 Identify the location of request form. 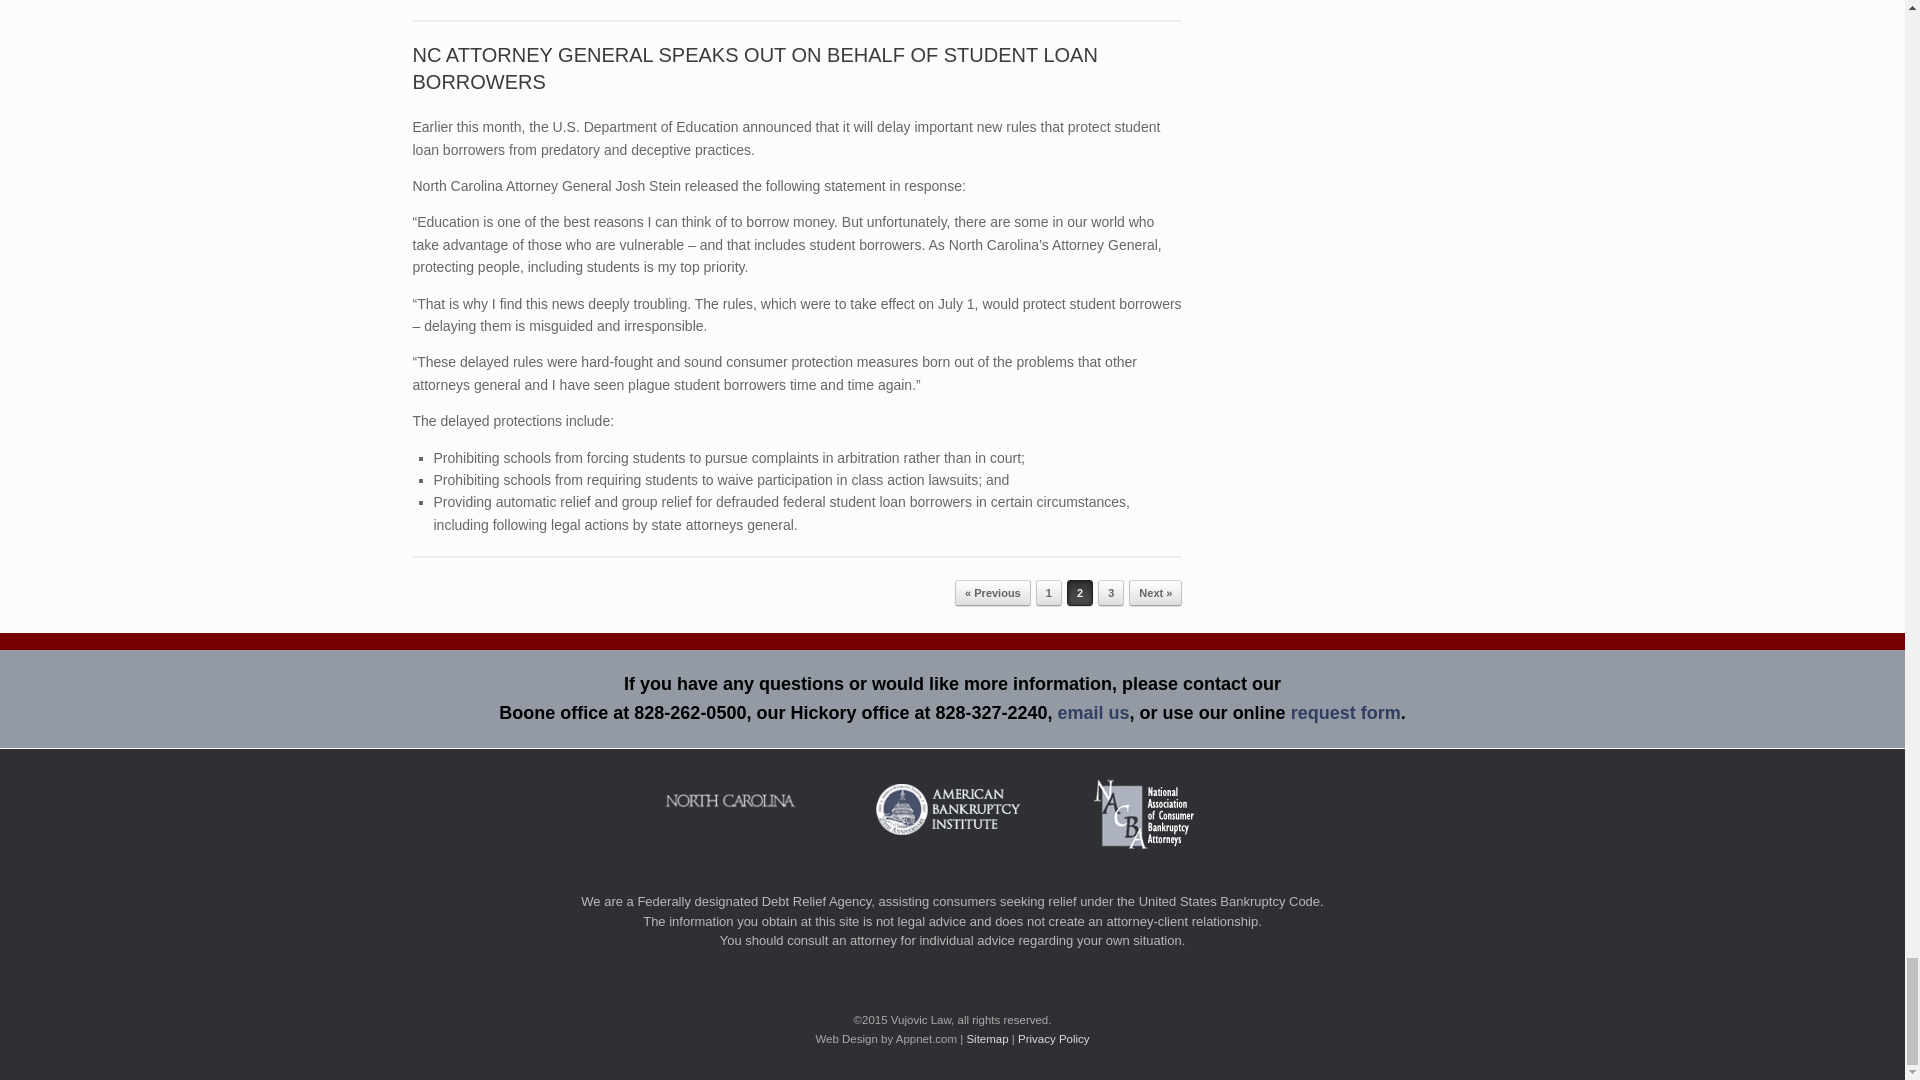
(1346, 712).